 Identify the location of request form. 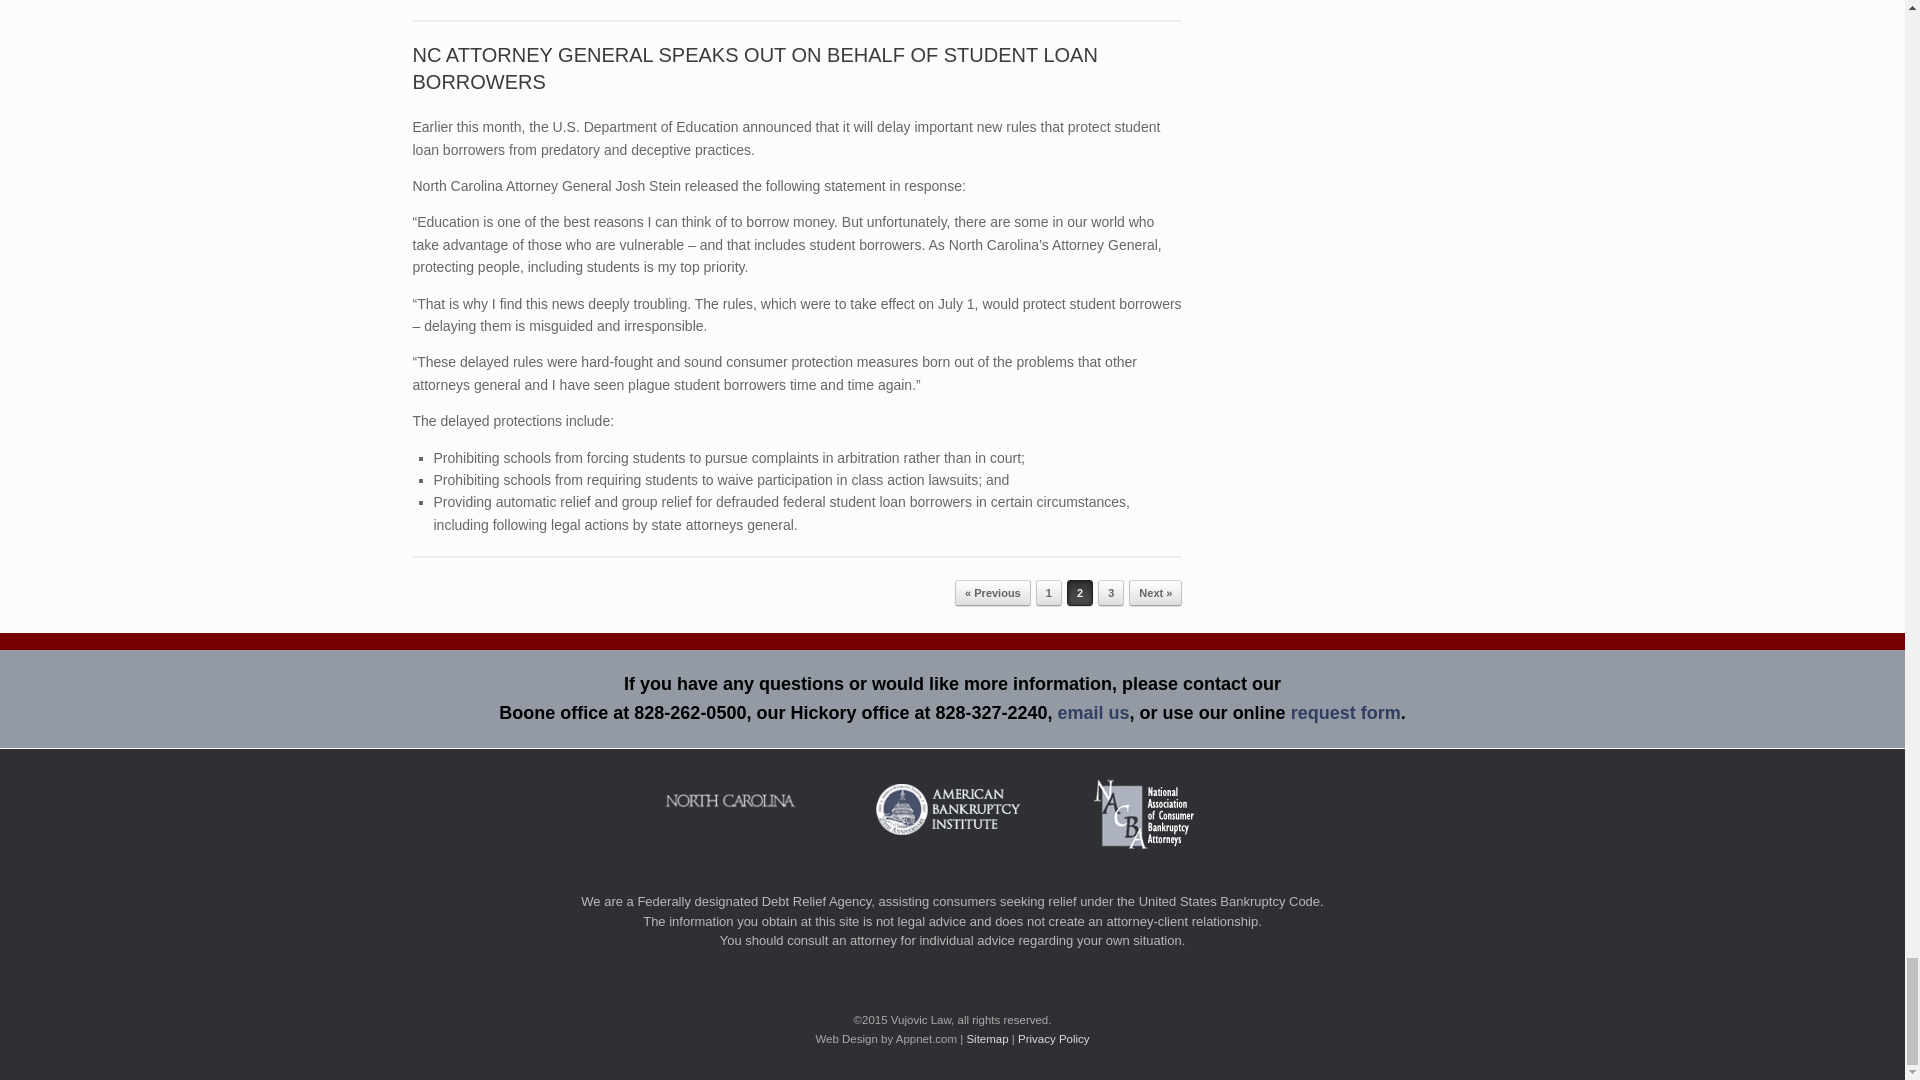
(1346, 712).